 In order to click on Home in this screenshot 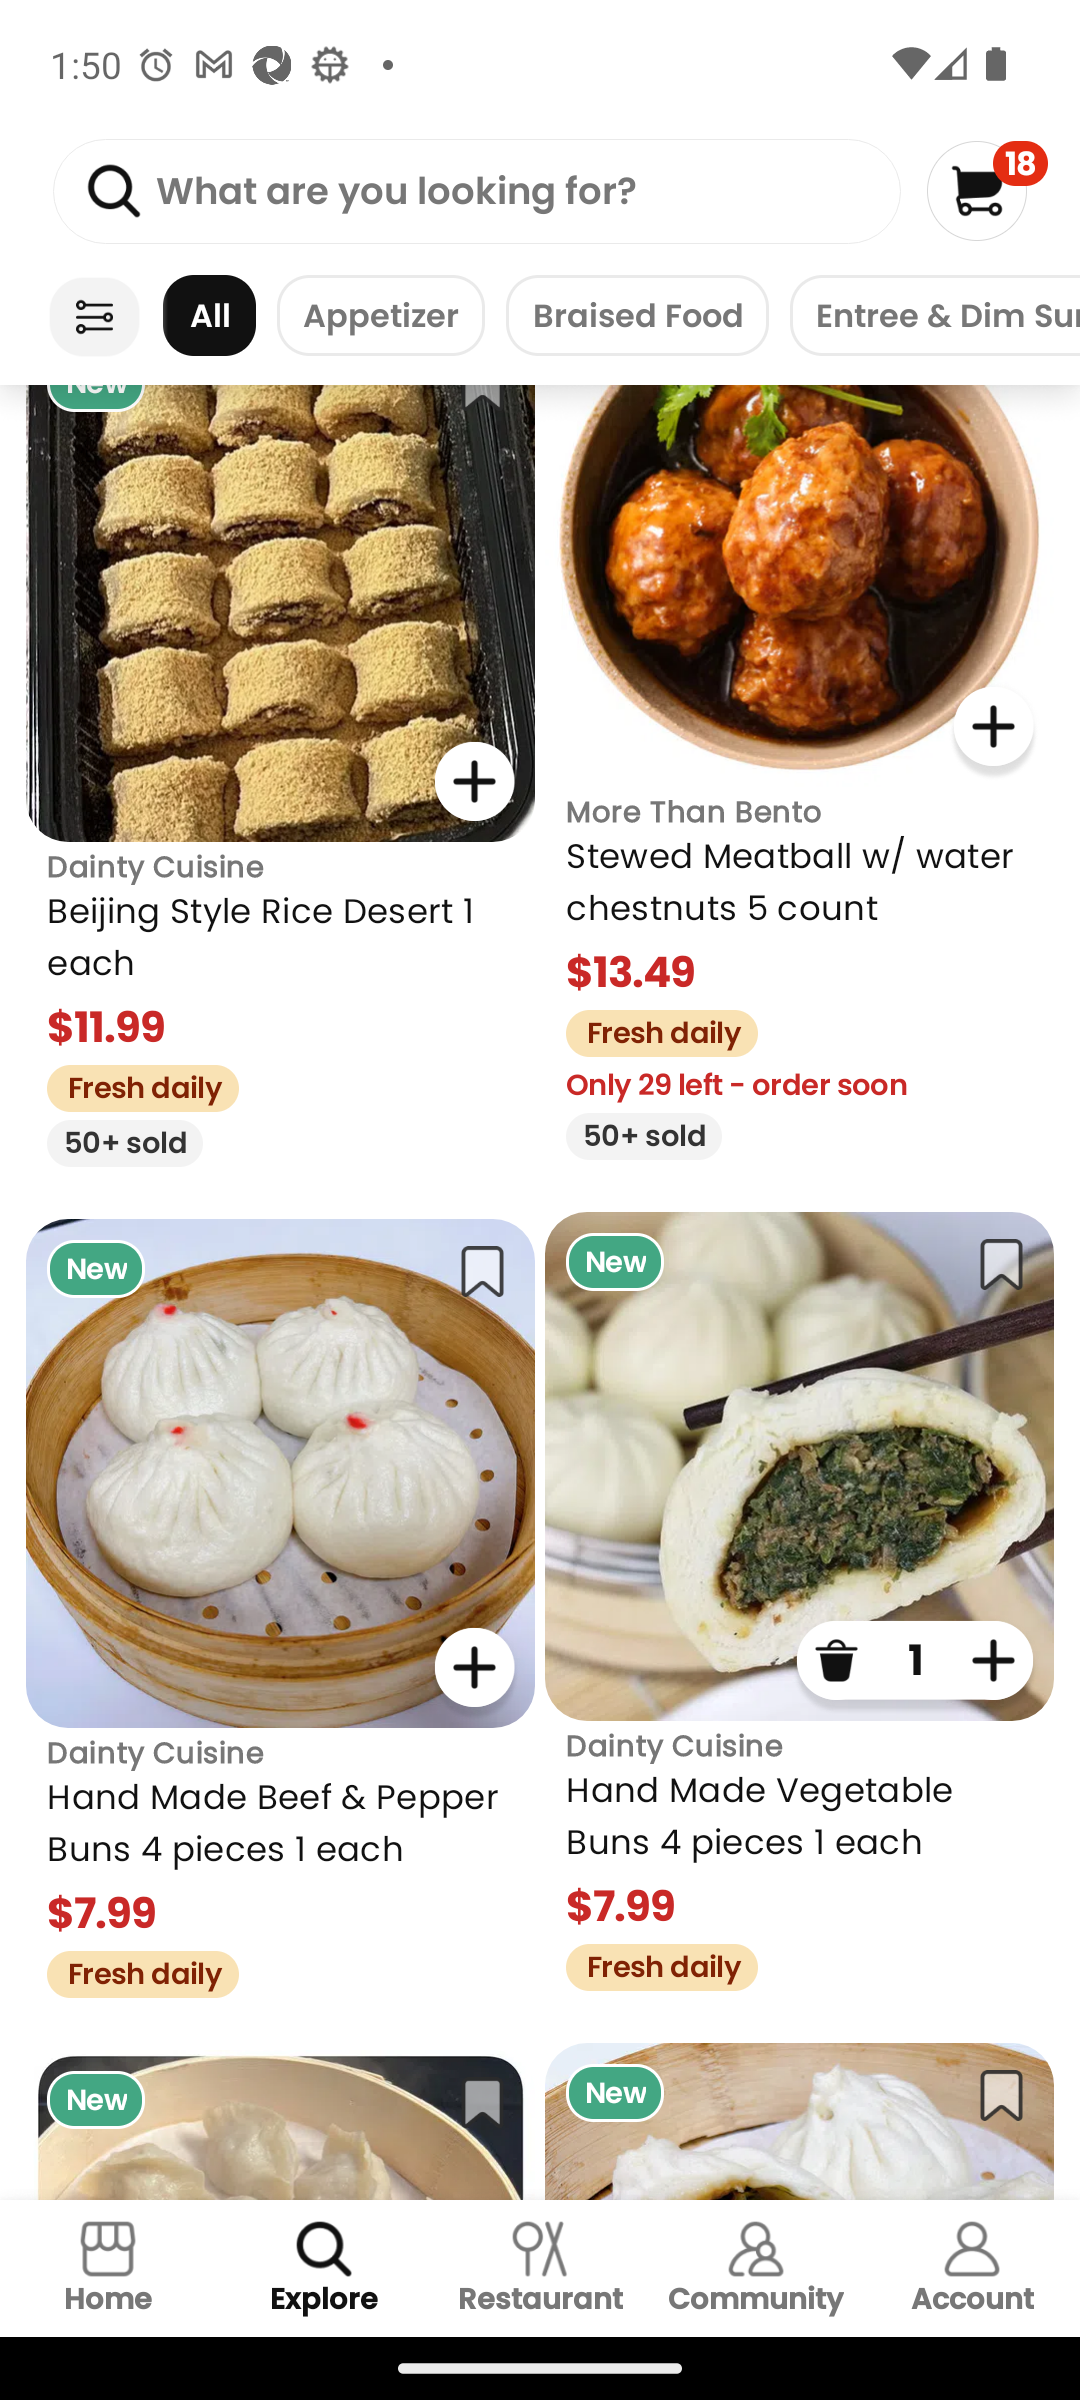, I will do `click(108, 2268)`.